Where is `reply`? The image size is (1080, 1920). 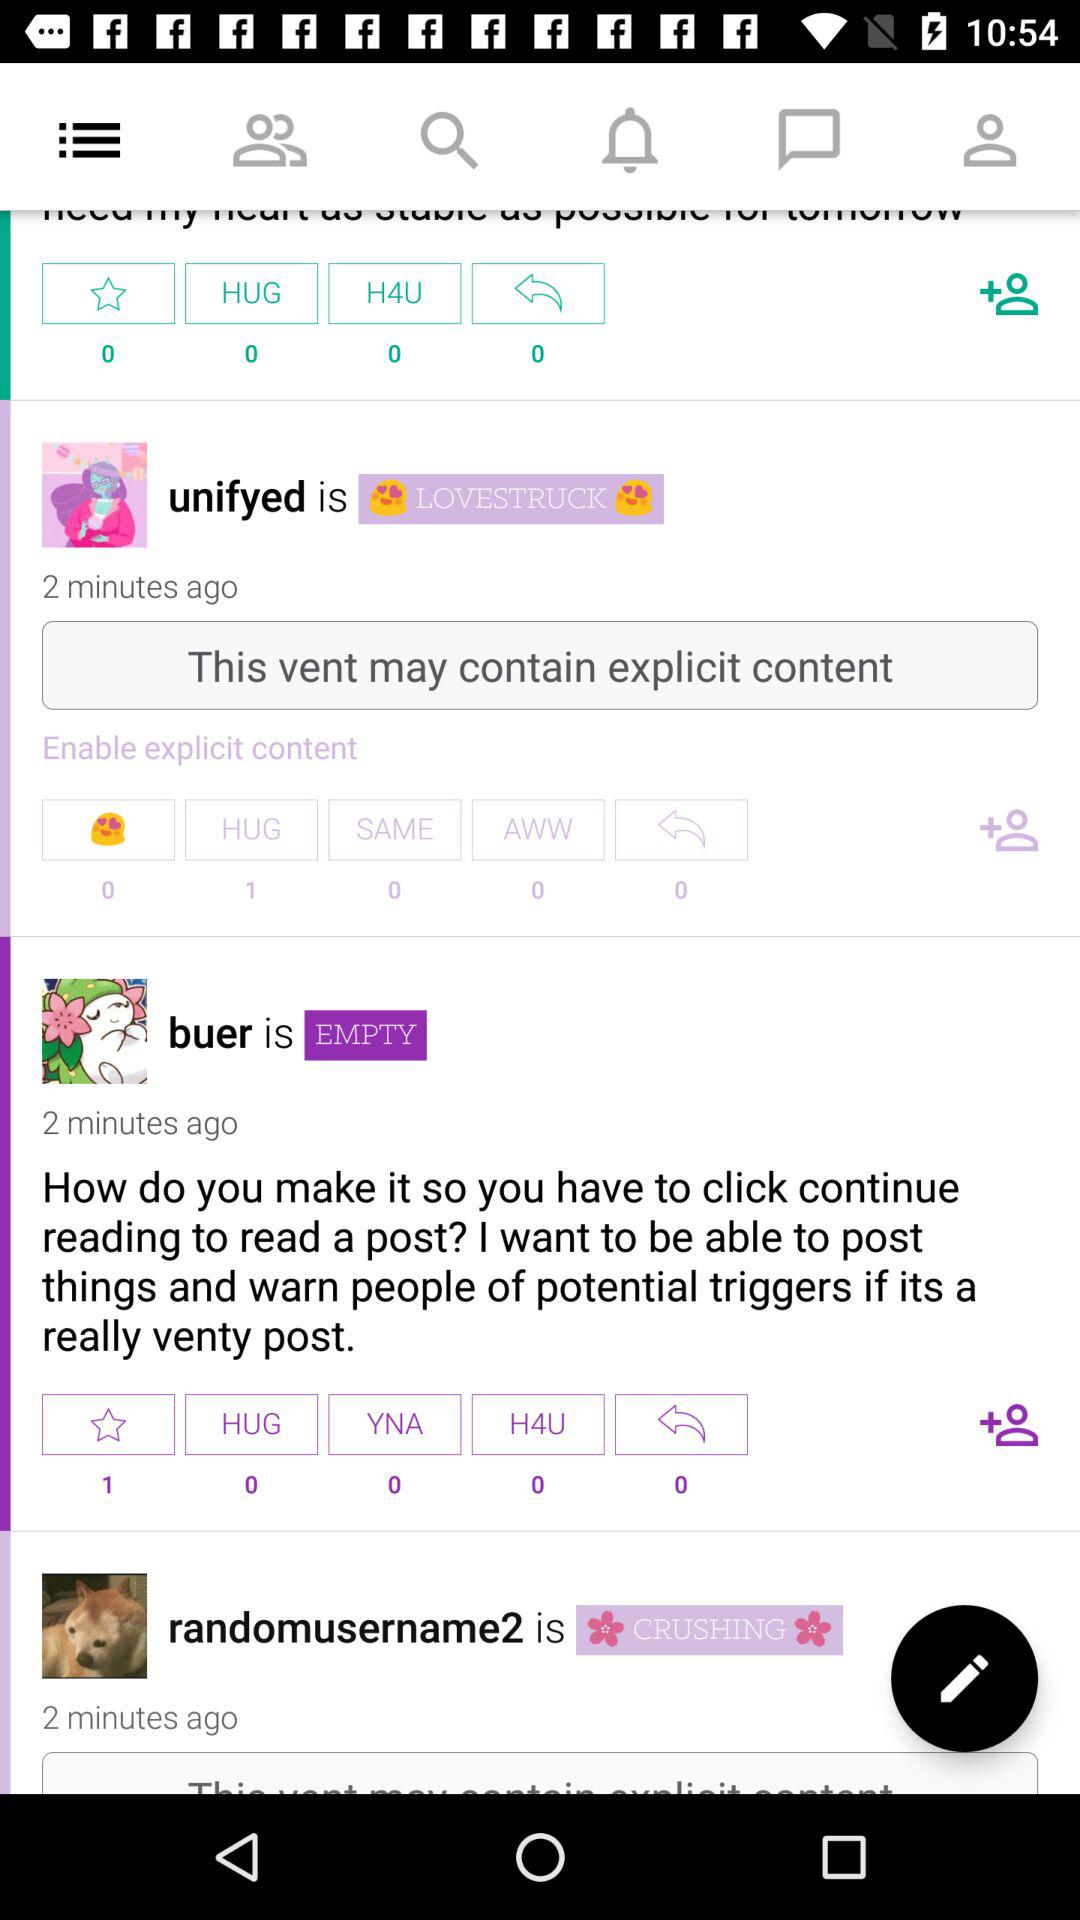
reply is located at coordinates (538, 294).